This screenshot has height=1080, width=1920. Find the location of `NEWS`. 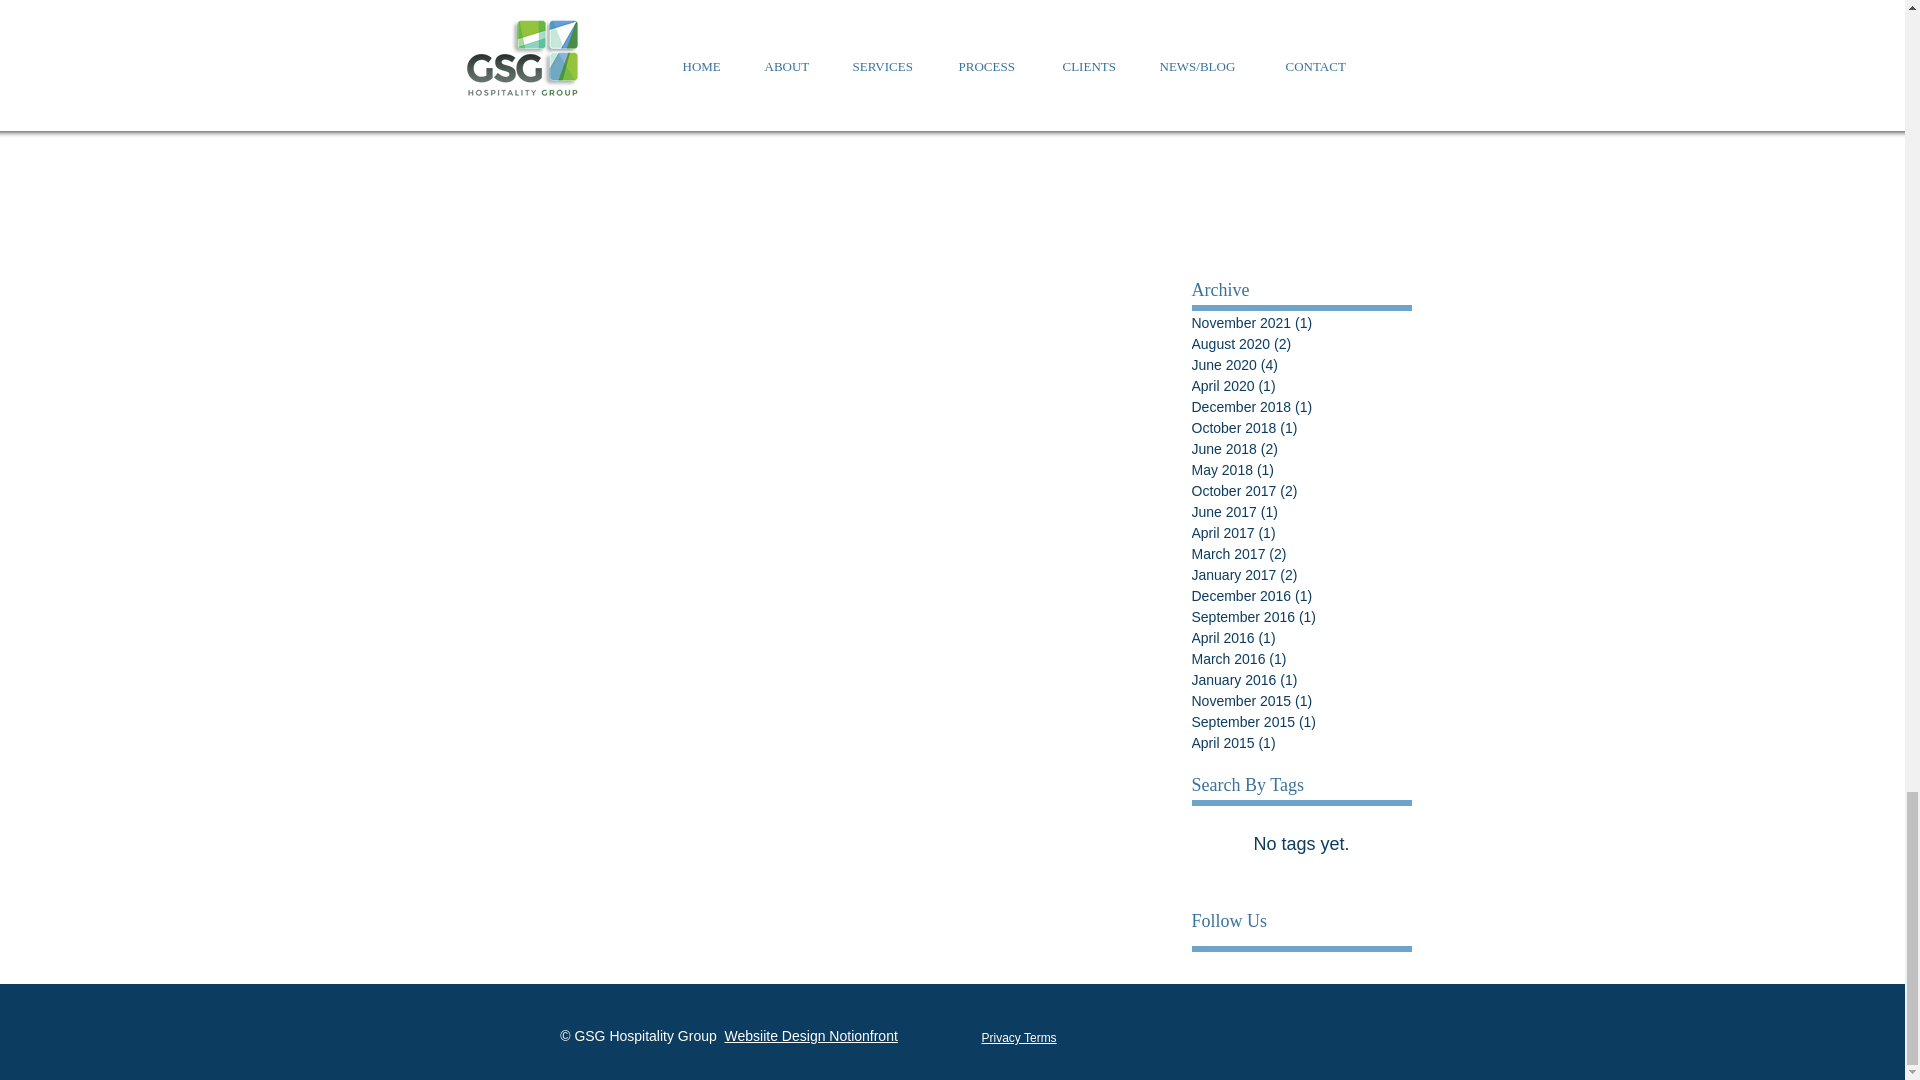

NEWS is located at coordinates (1088, 44).